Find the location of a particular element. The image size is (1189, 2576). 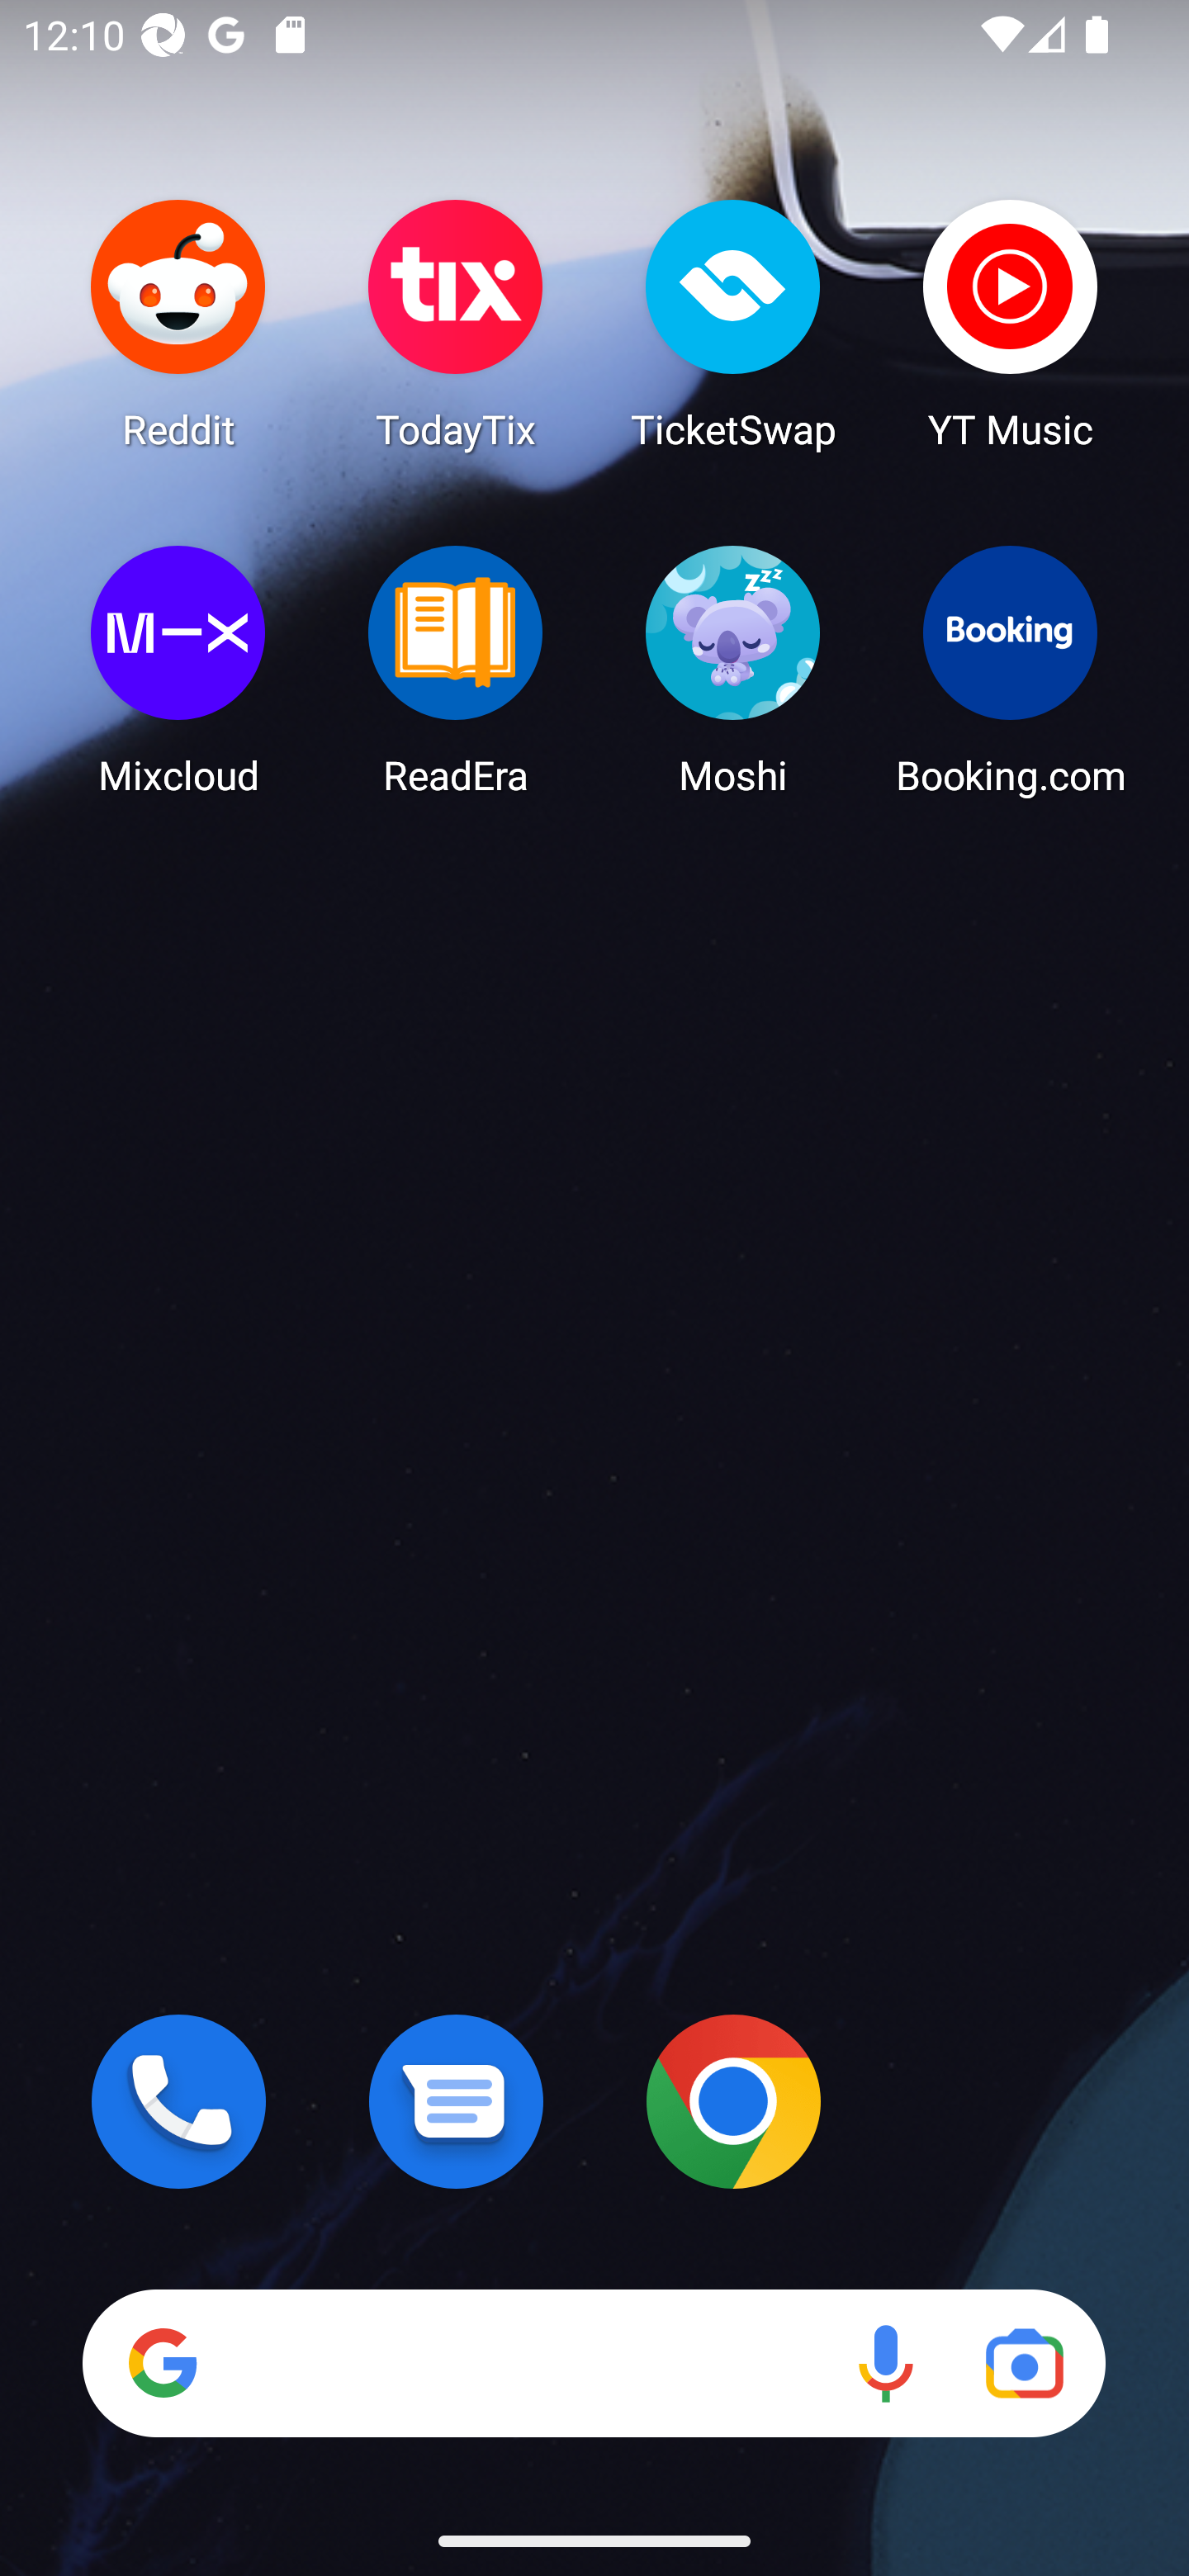

Phone is located at coordinates (178, 2101).